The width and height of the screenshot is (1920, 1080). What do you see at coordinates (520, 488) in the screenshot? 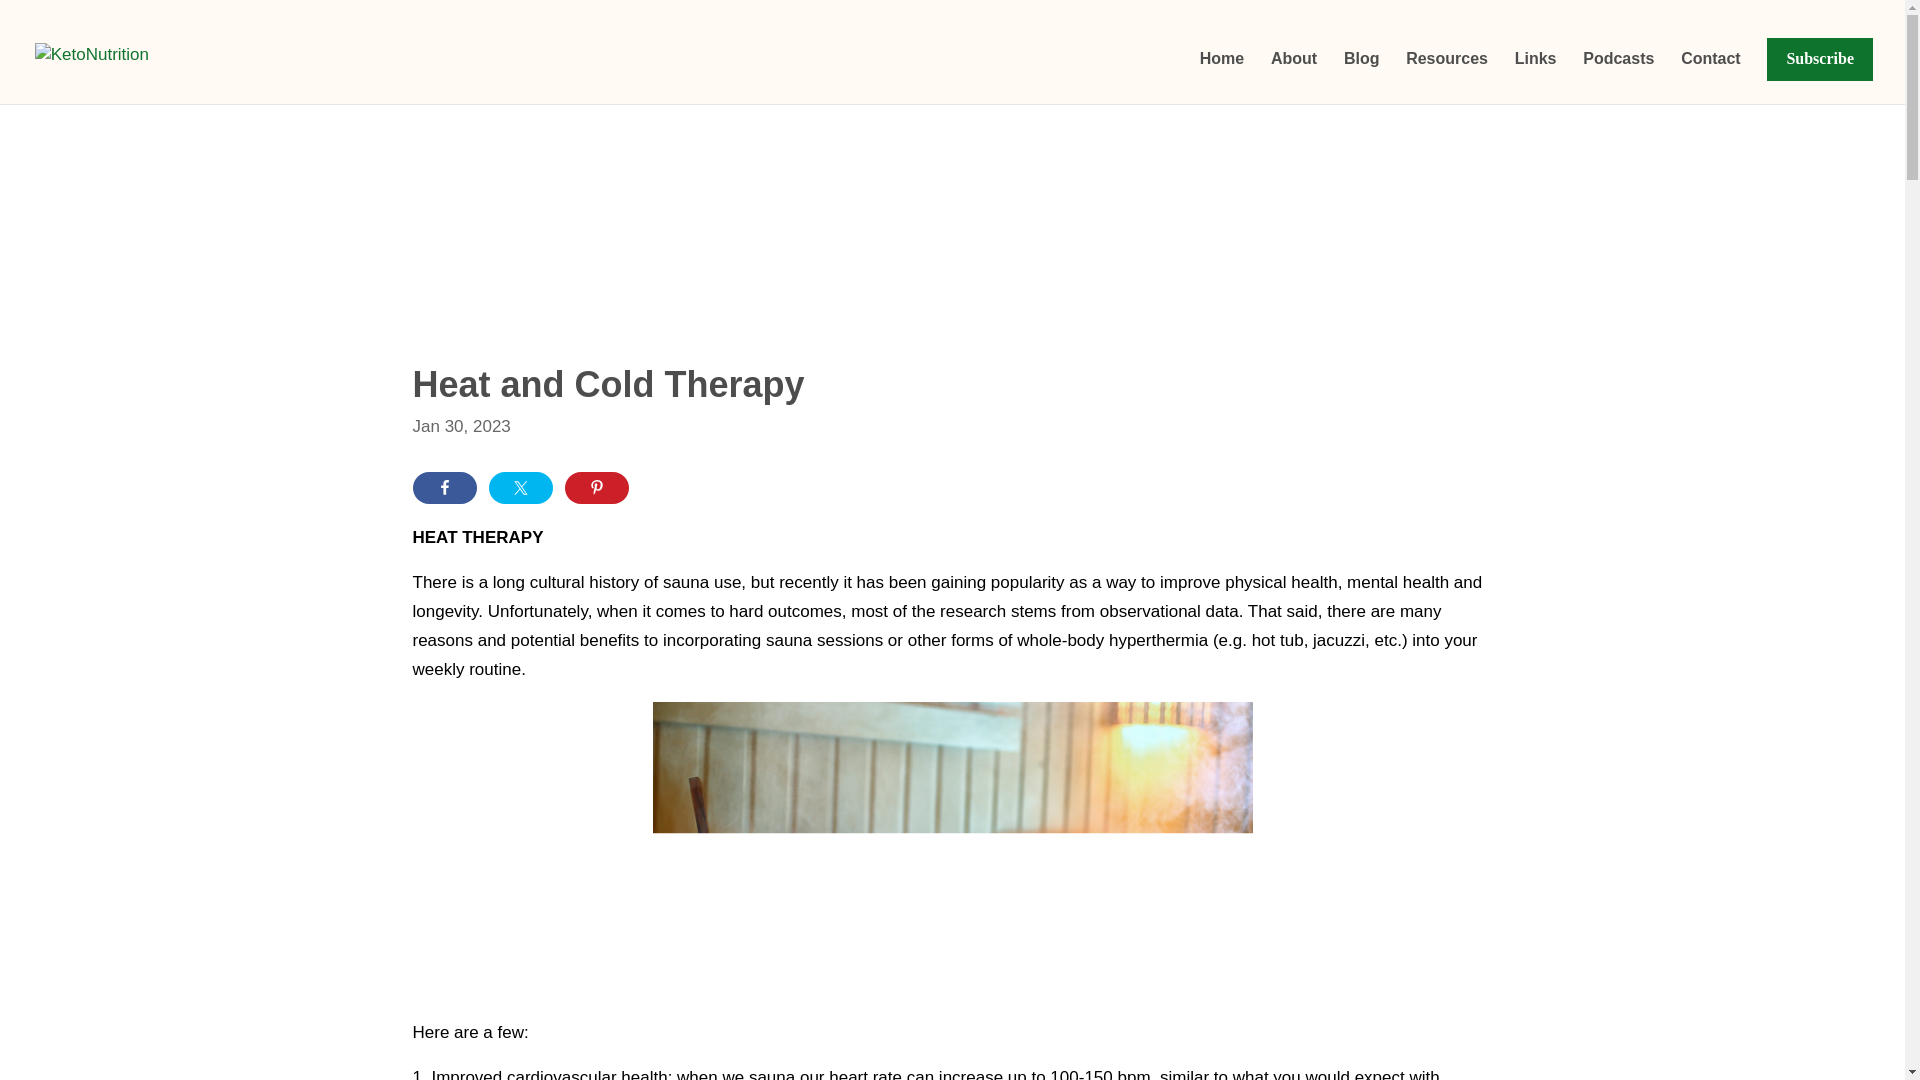
I see `Share on Twitter` at bounding box center [520, 488].